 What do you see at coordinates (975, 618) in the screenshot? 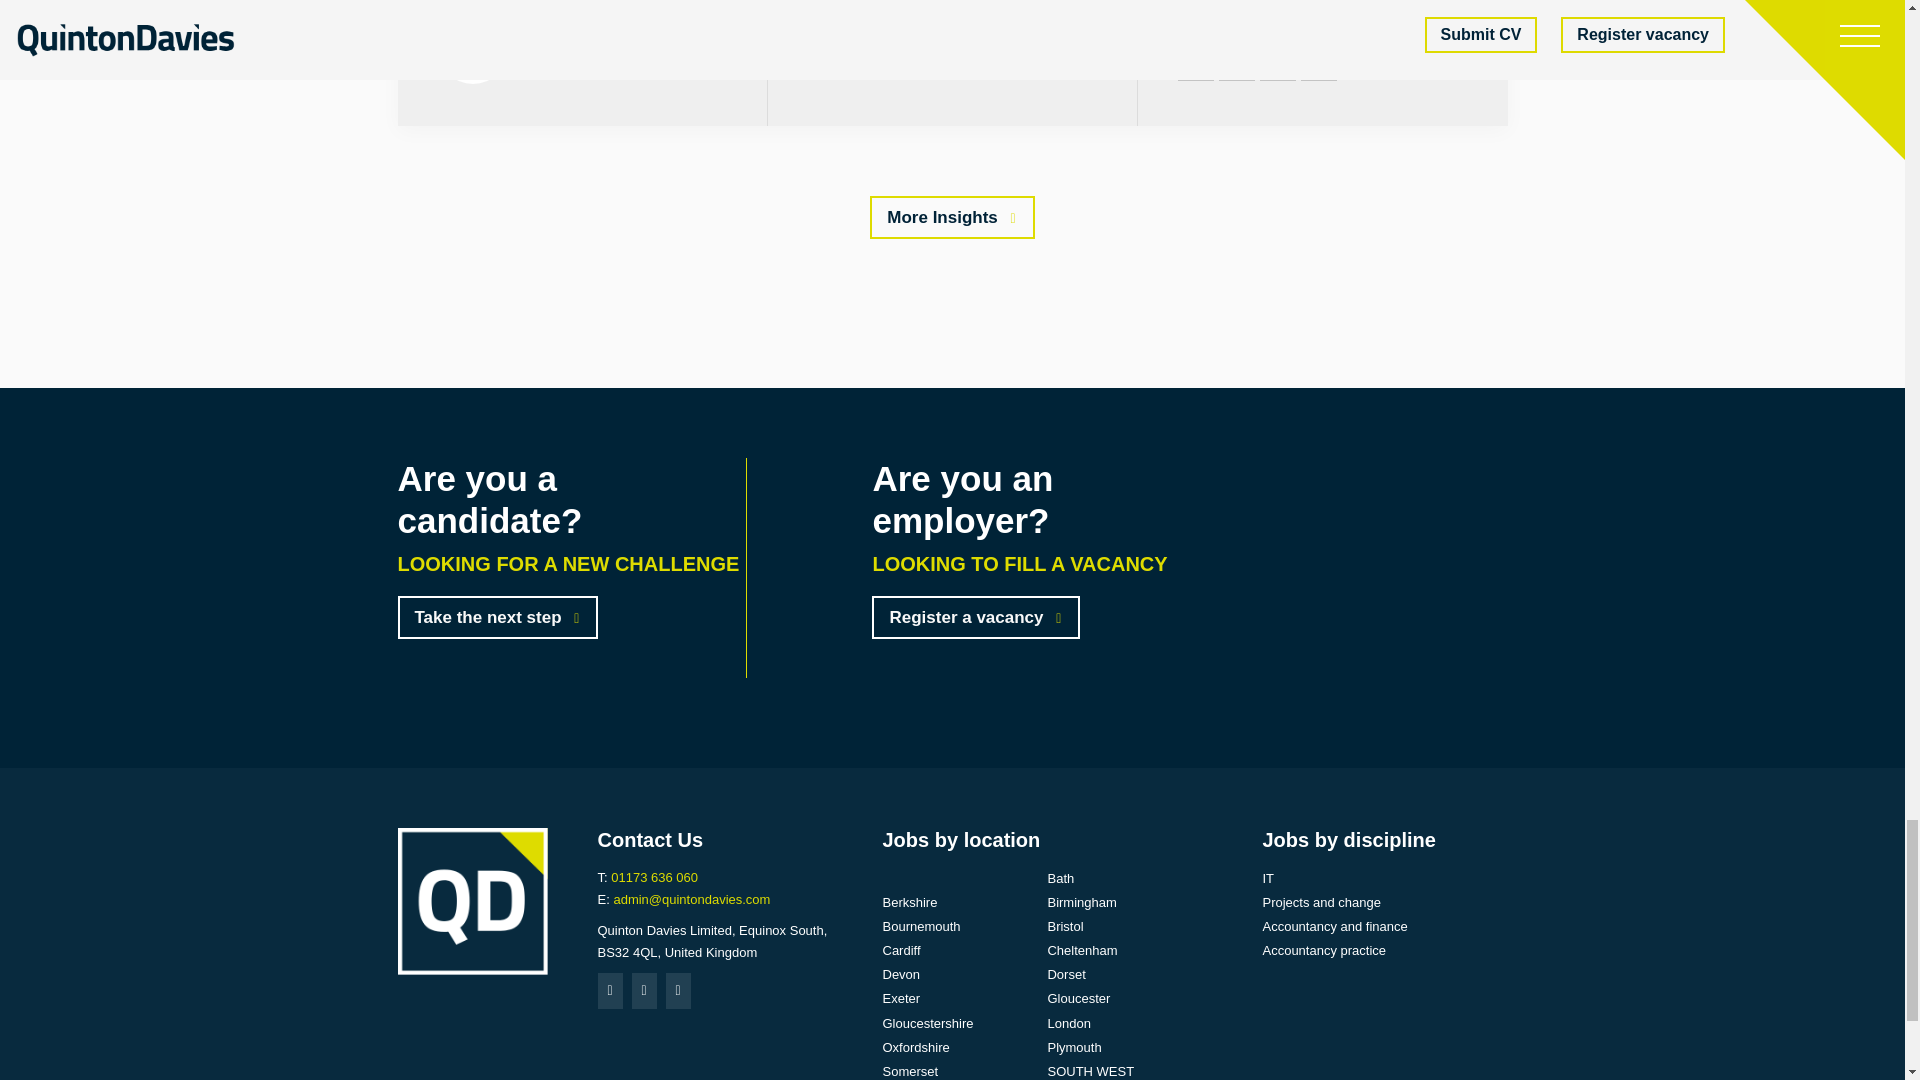
I see `Register a vacancy` at bounding box center [975, 618].